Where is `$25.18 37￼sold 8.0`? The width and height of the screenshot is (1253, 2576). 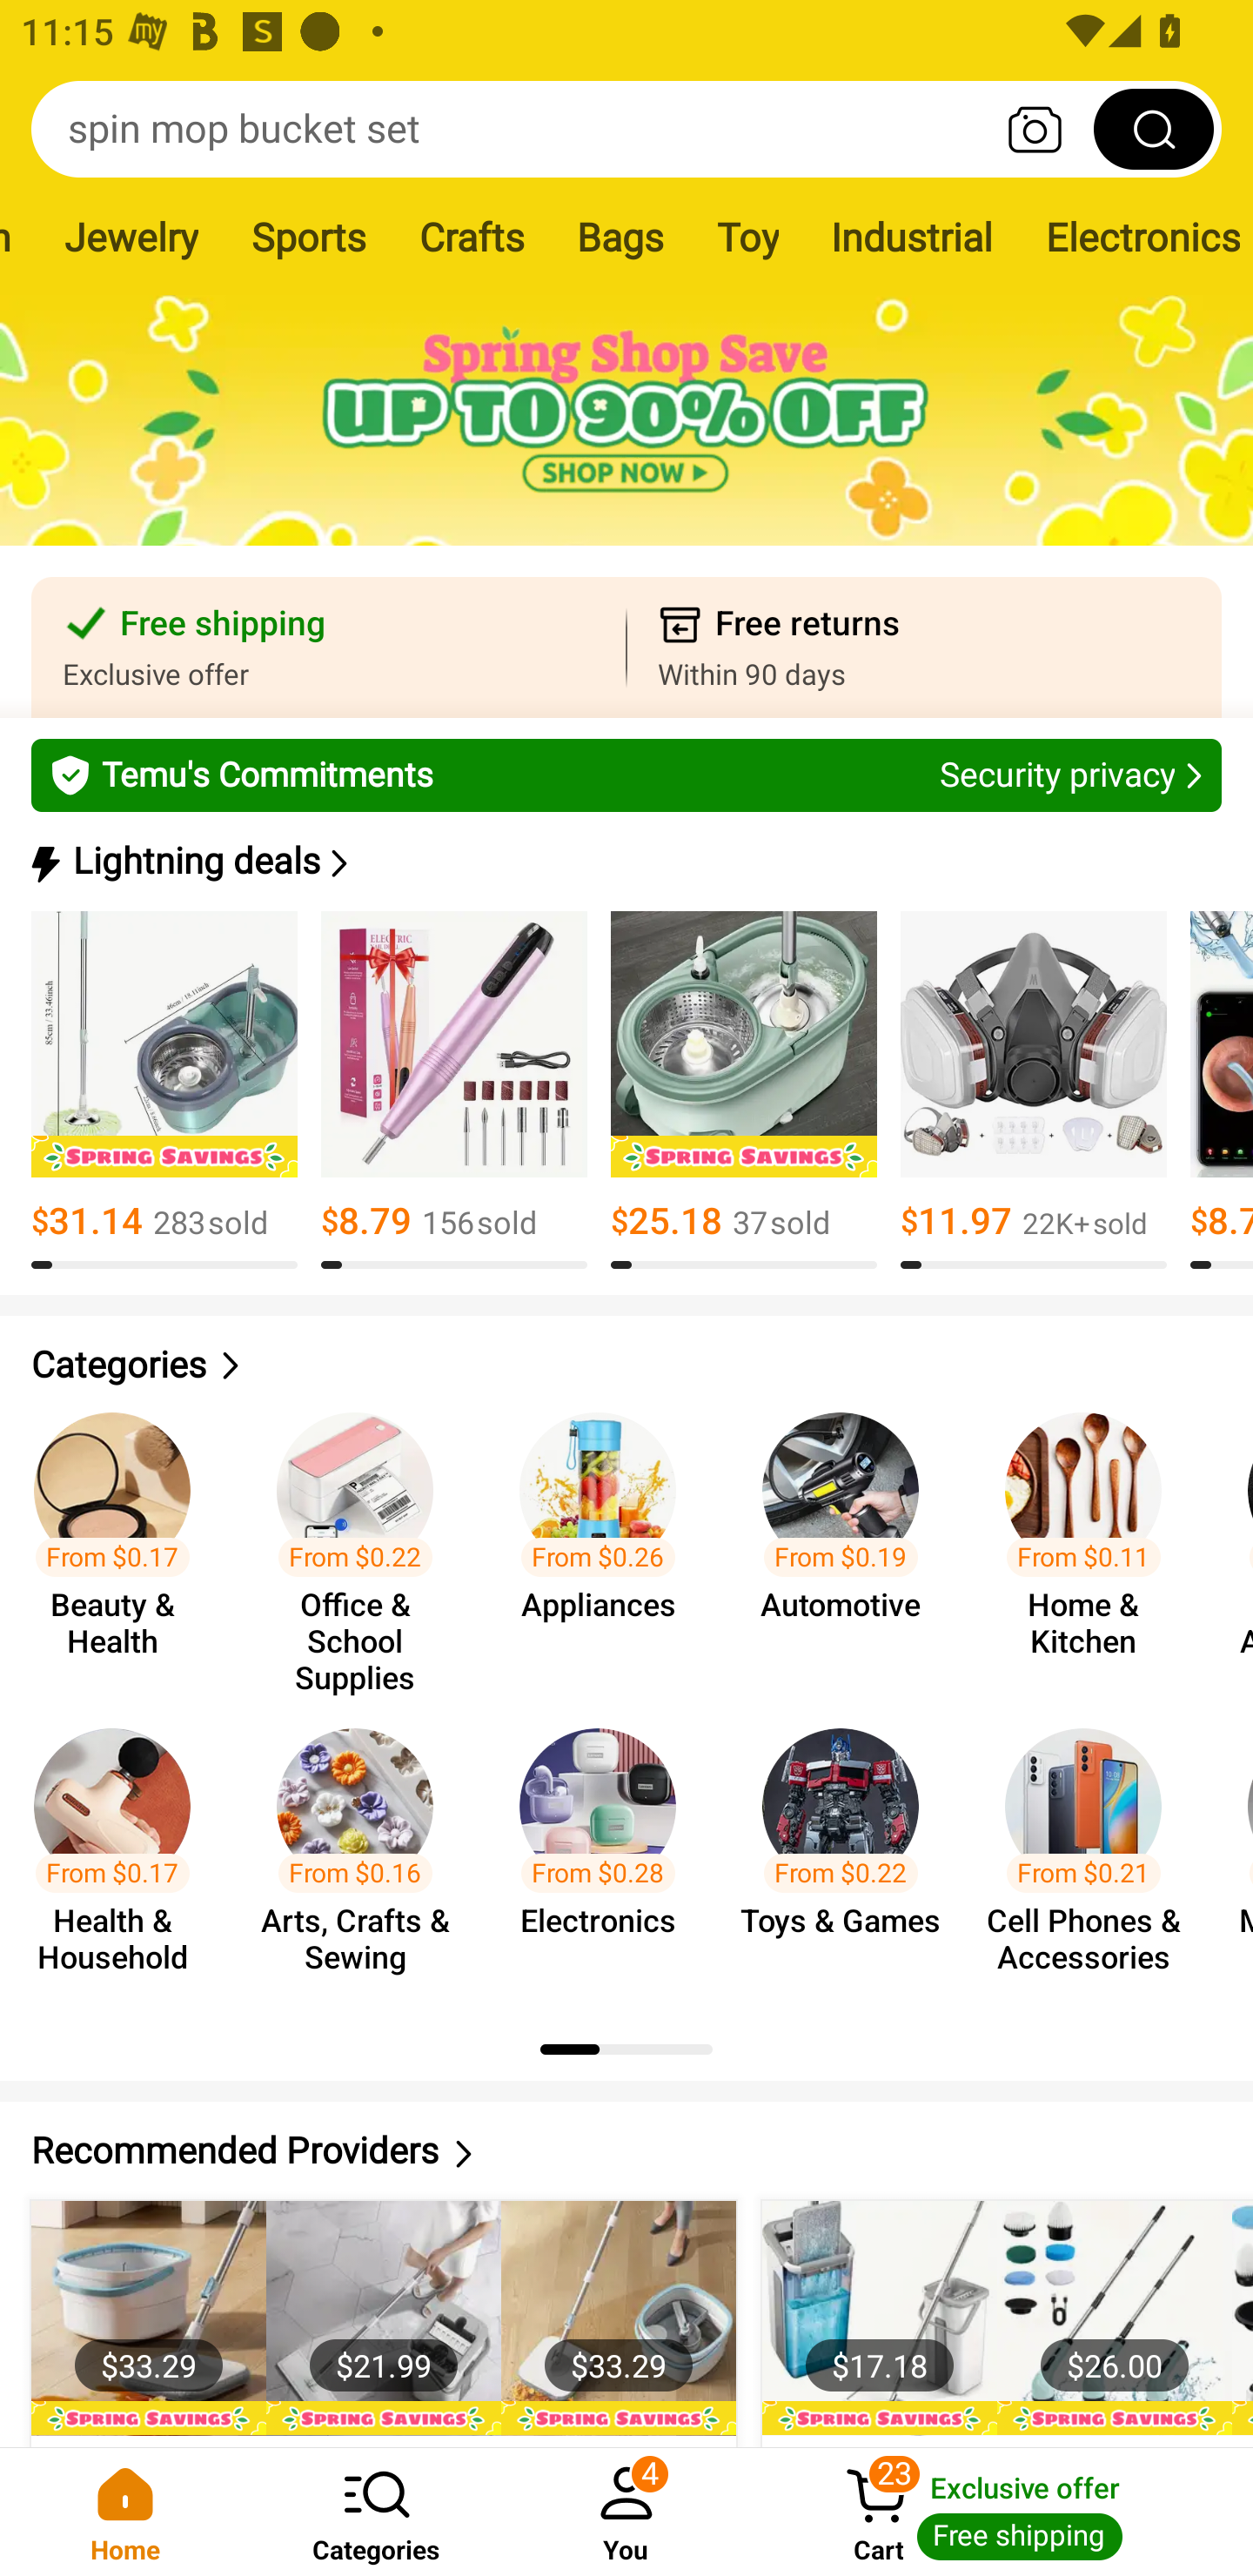 $25.18 37￼sold 8.0 is located at coordinates (743, 1090).